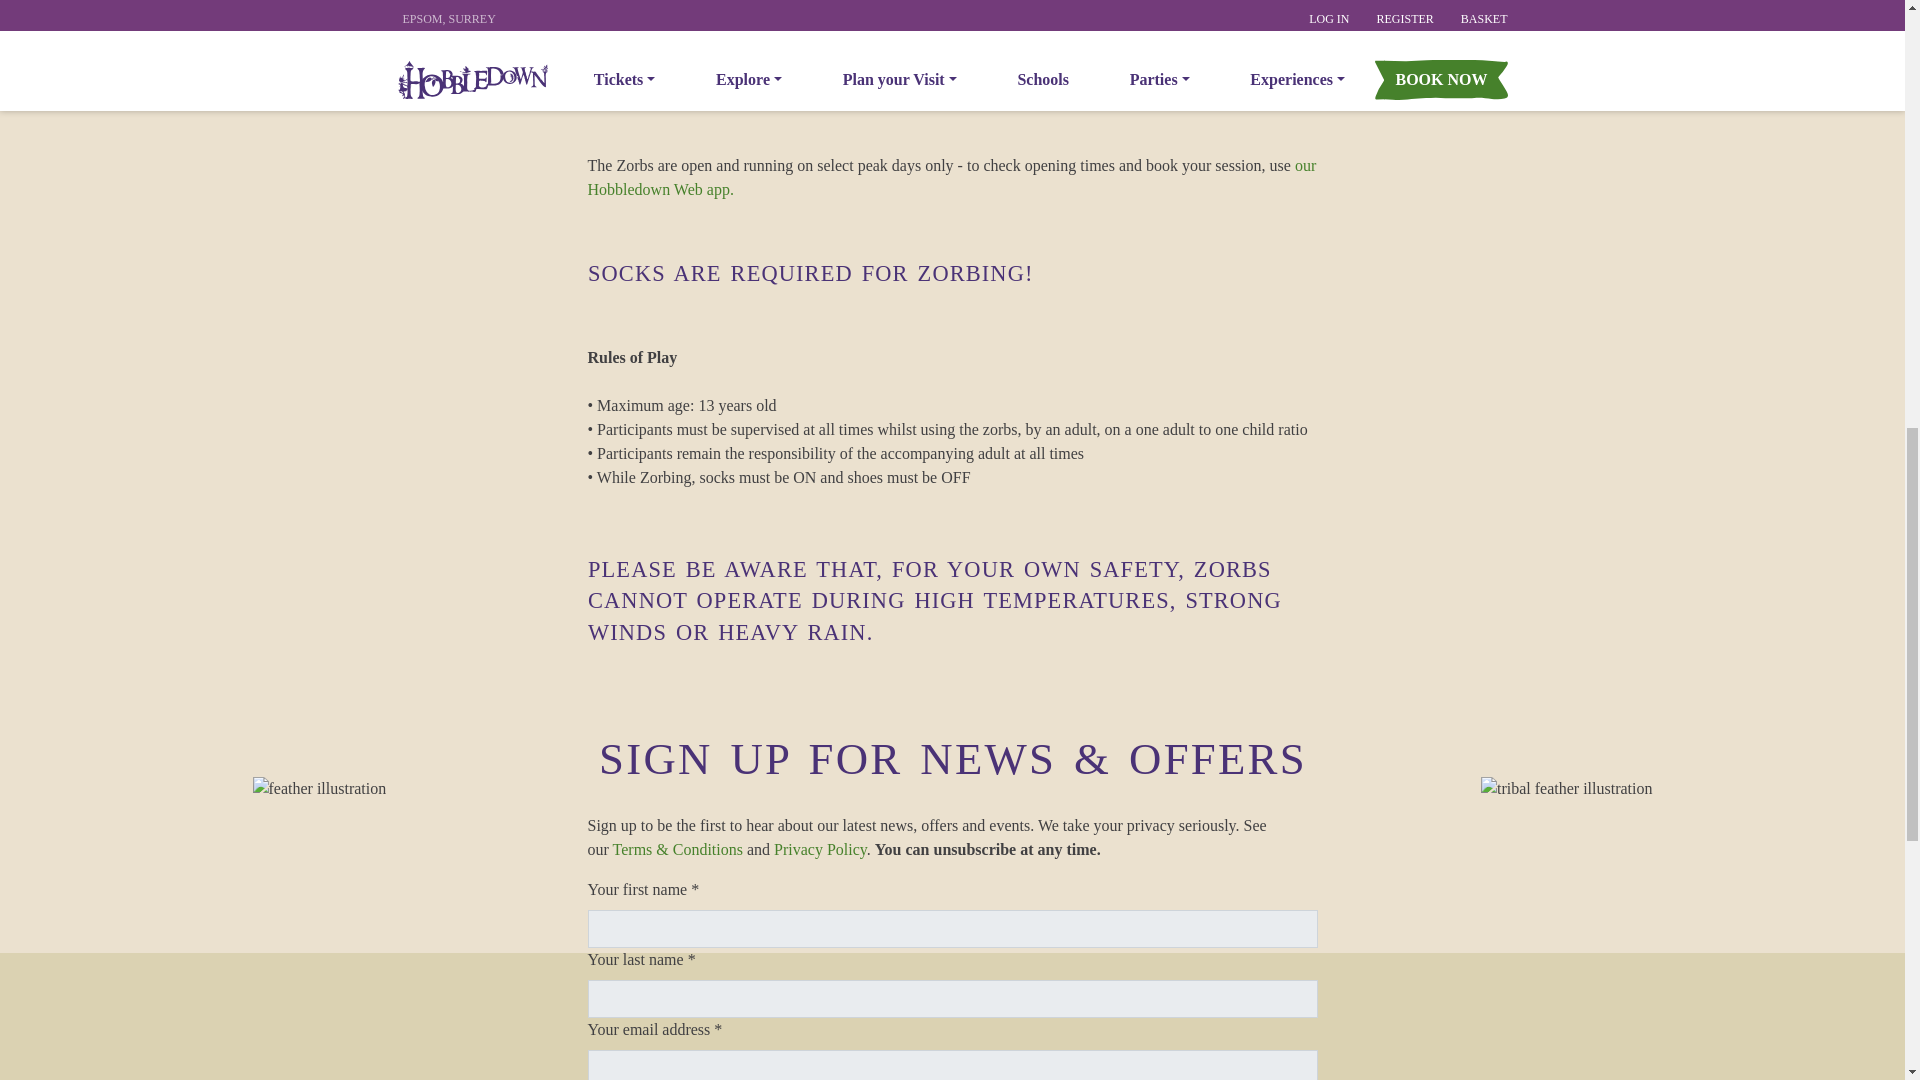 The height and width of the screenshot is (1080, 1920). What do you see at coordinates (678, 849) in the screenshot?
I see `Privacy Policy` at bounding box center [678, 849].